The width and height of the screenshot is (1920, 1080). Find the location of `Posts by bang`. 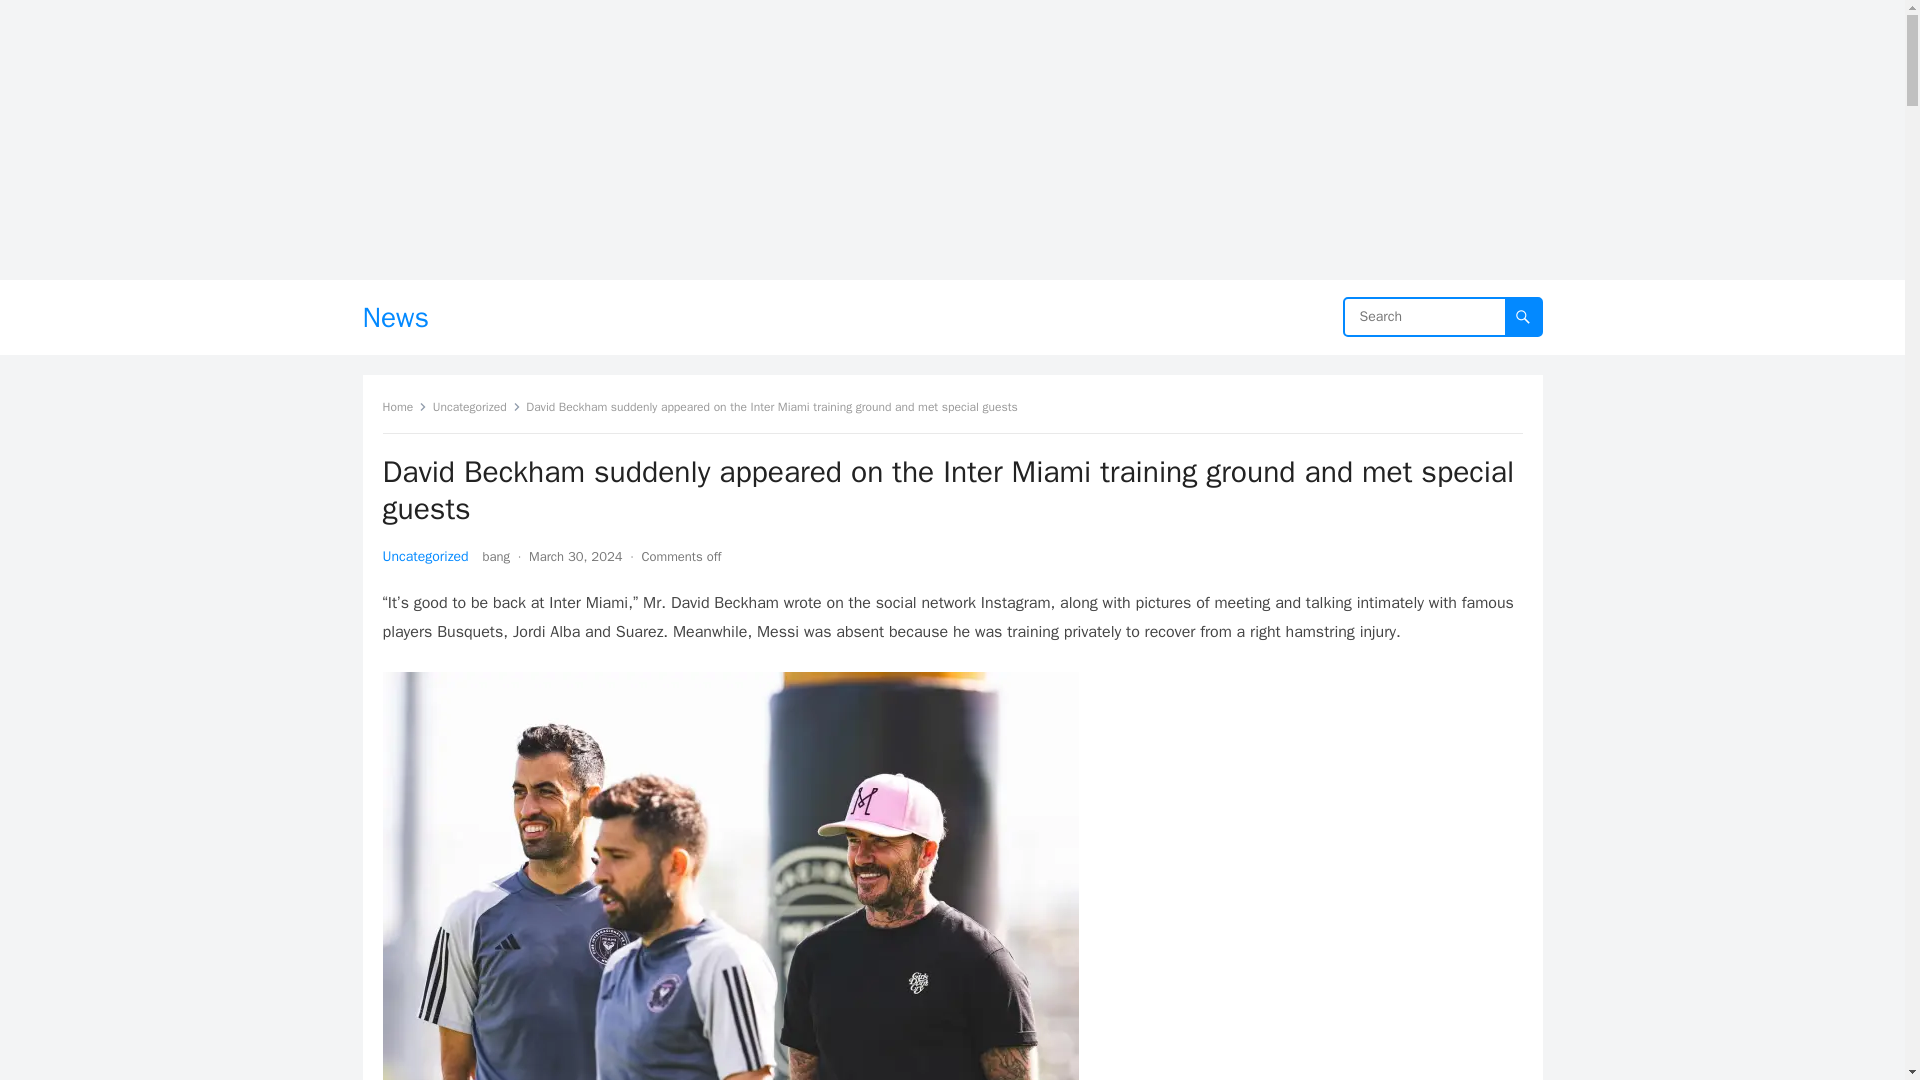

Posts by bang is located at coordinates (496, 556).